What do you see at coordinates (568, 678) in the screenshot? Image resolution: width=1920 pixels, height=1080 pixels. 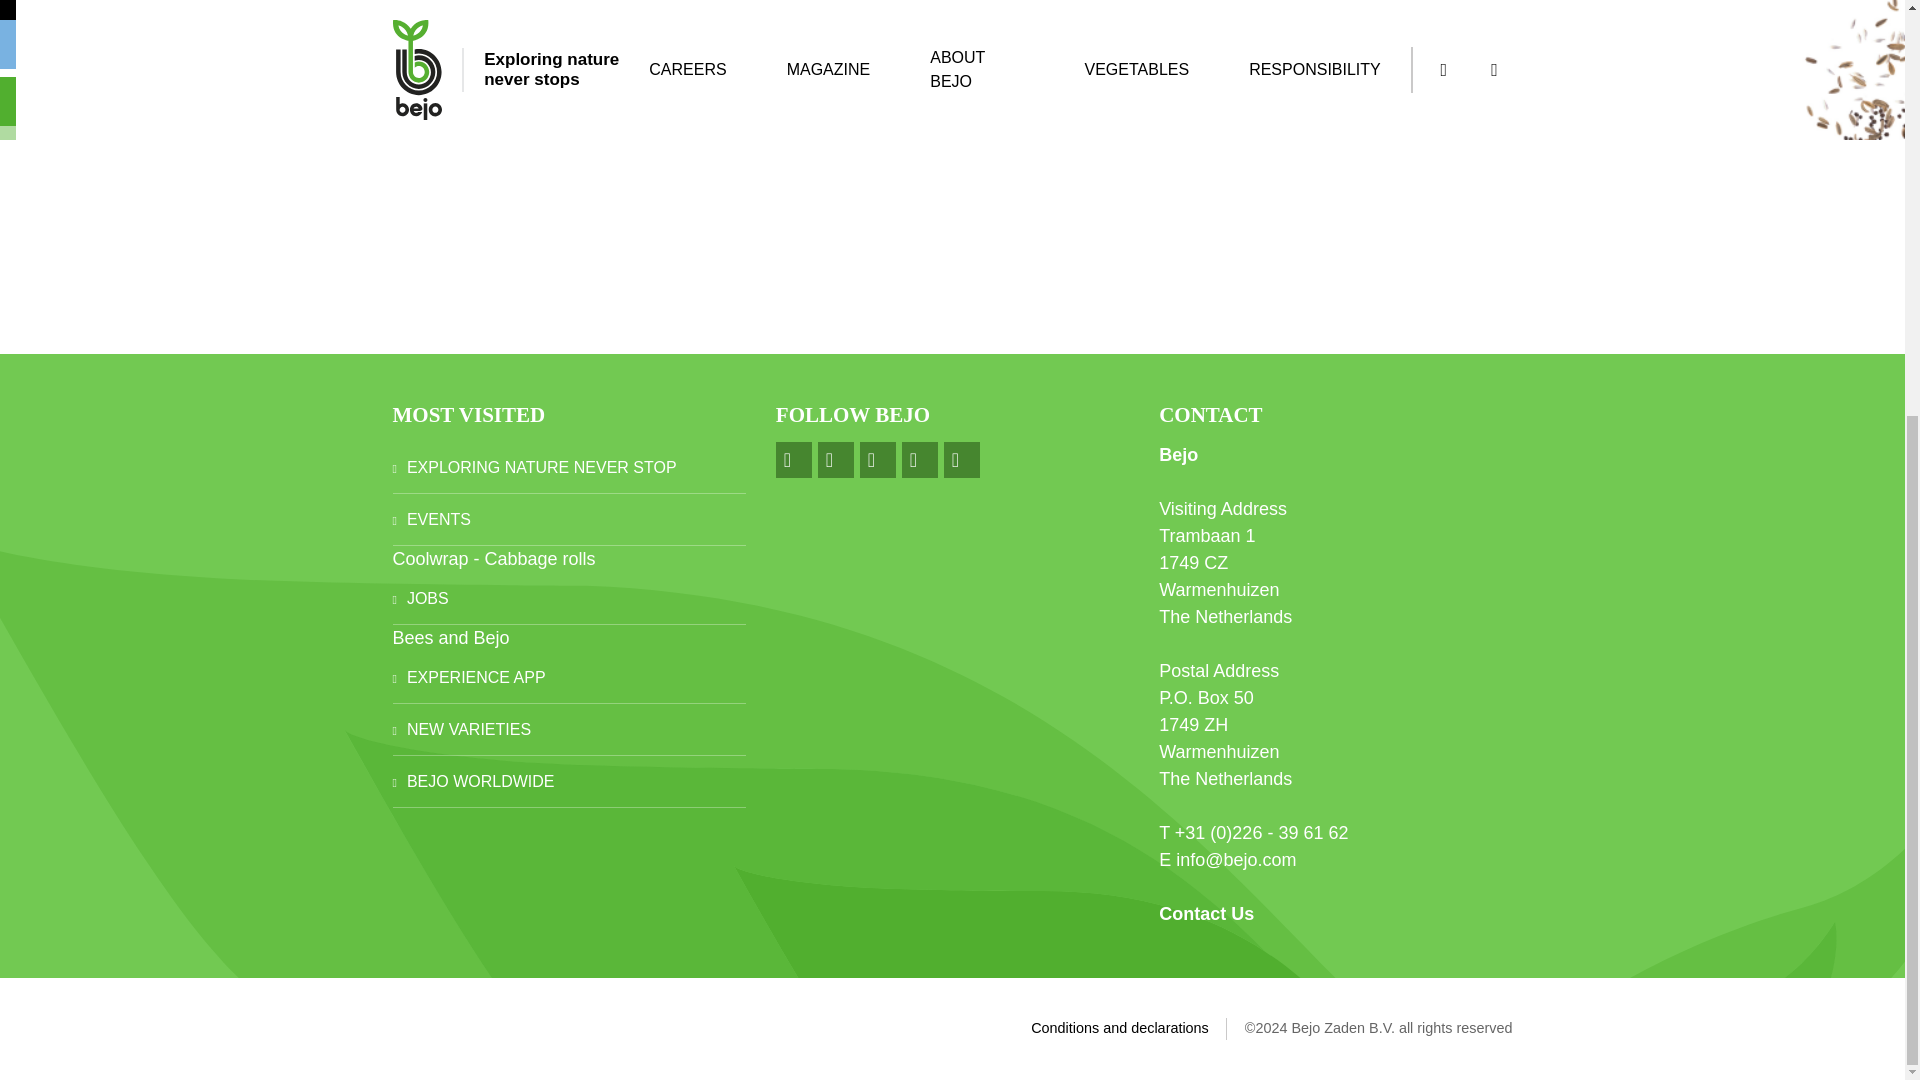 I see `EXPERIENCE APP` at bounding box center [568, 678].